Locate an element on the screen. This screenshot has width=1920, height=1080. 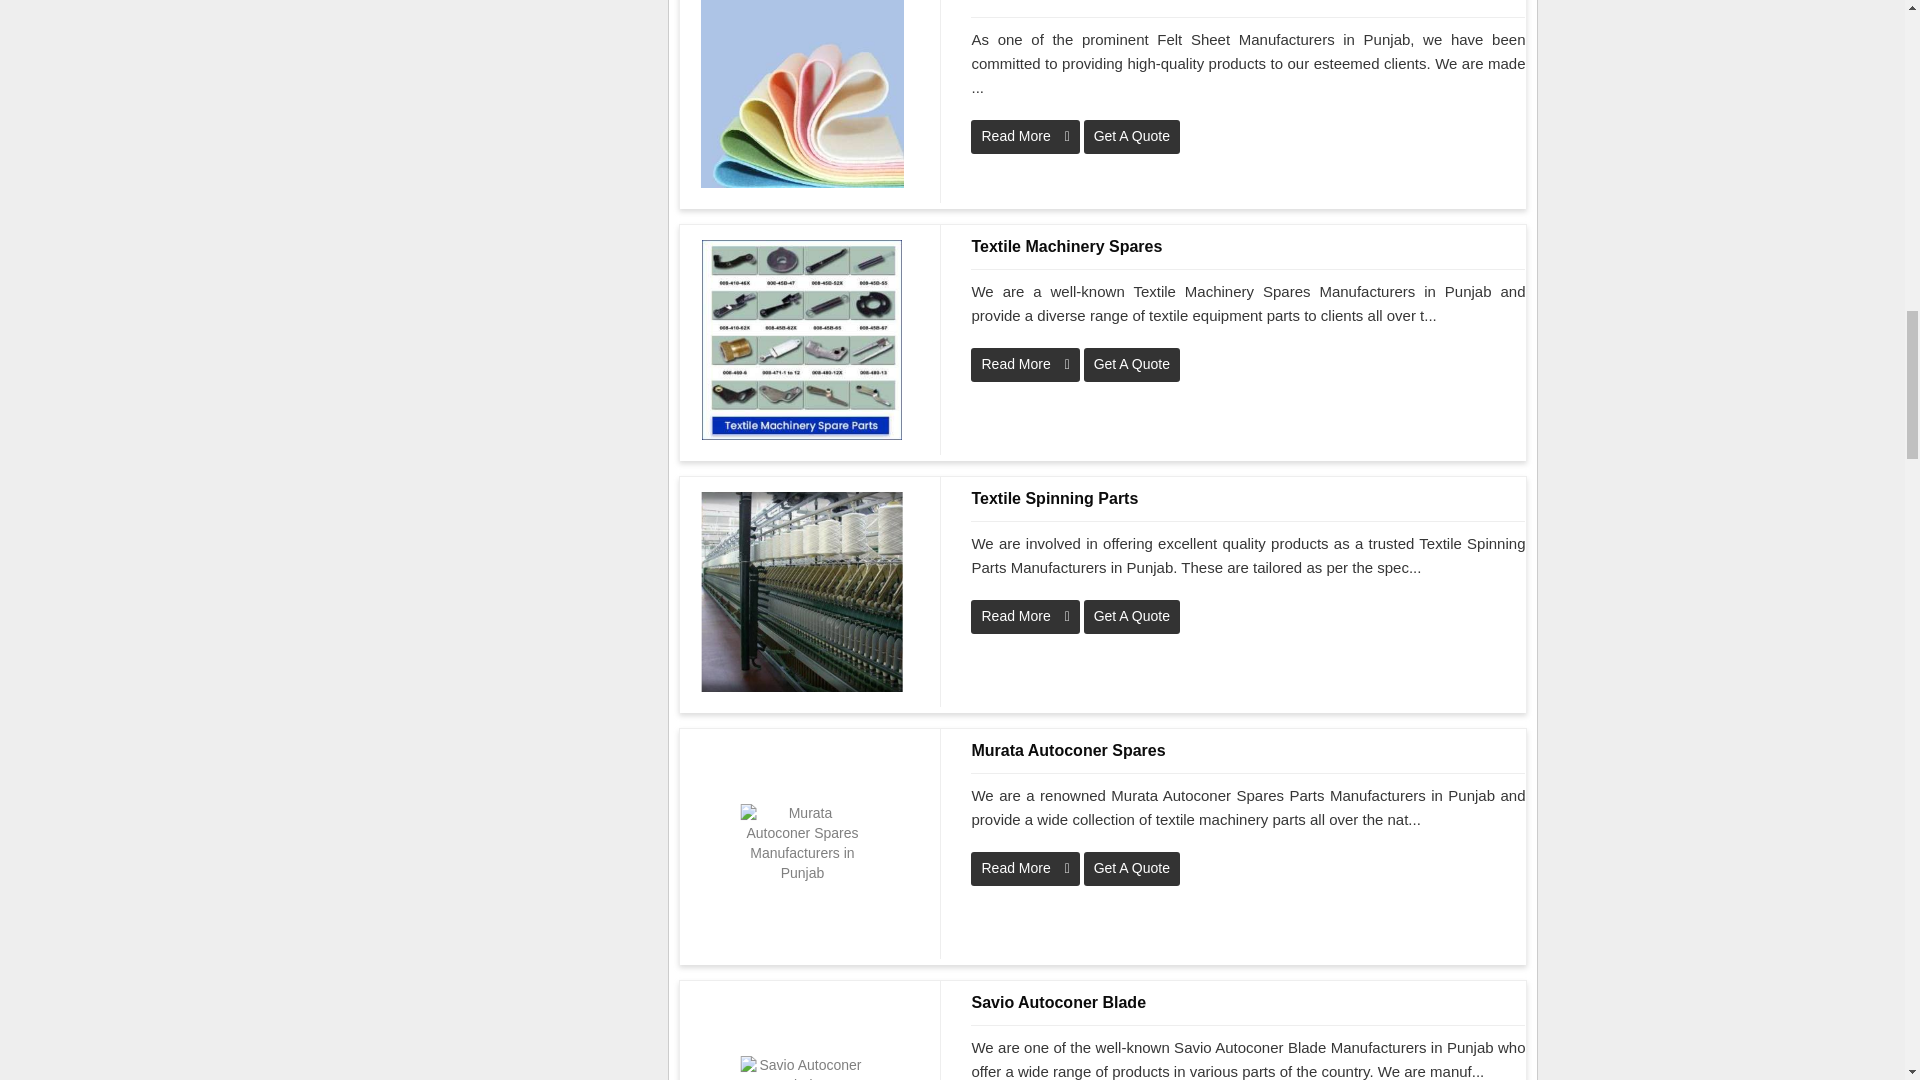
Textile Machinery Spares is located at coordinates (1248, 247).